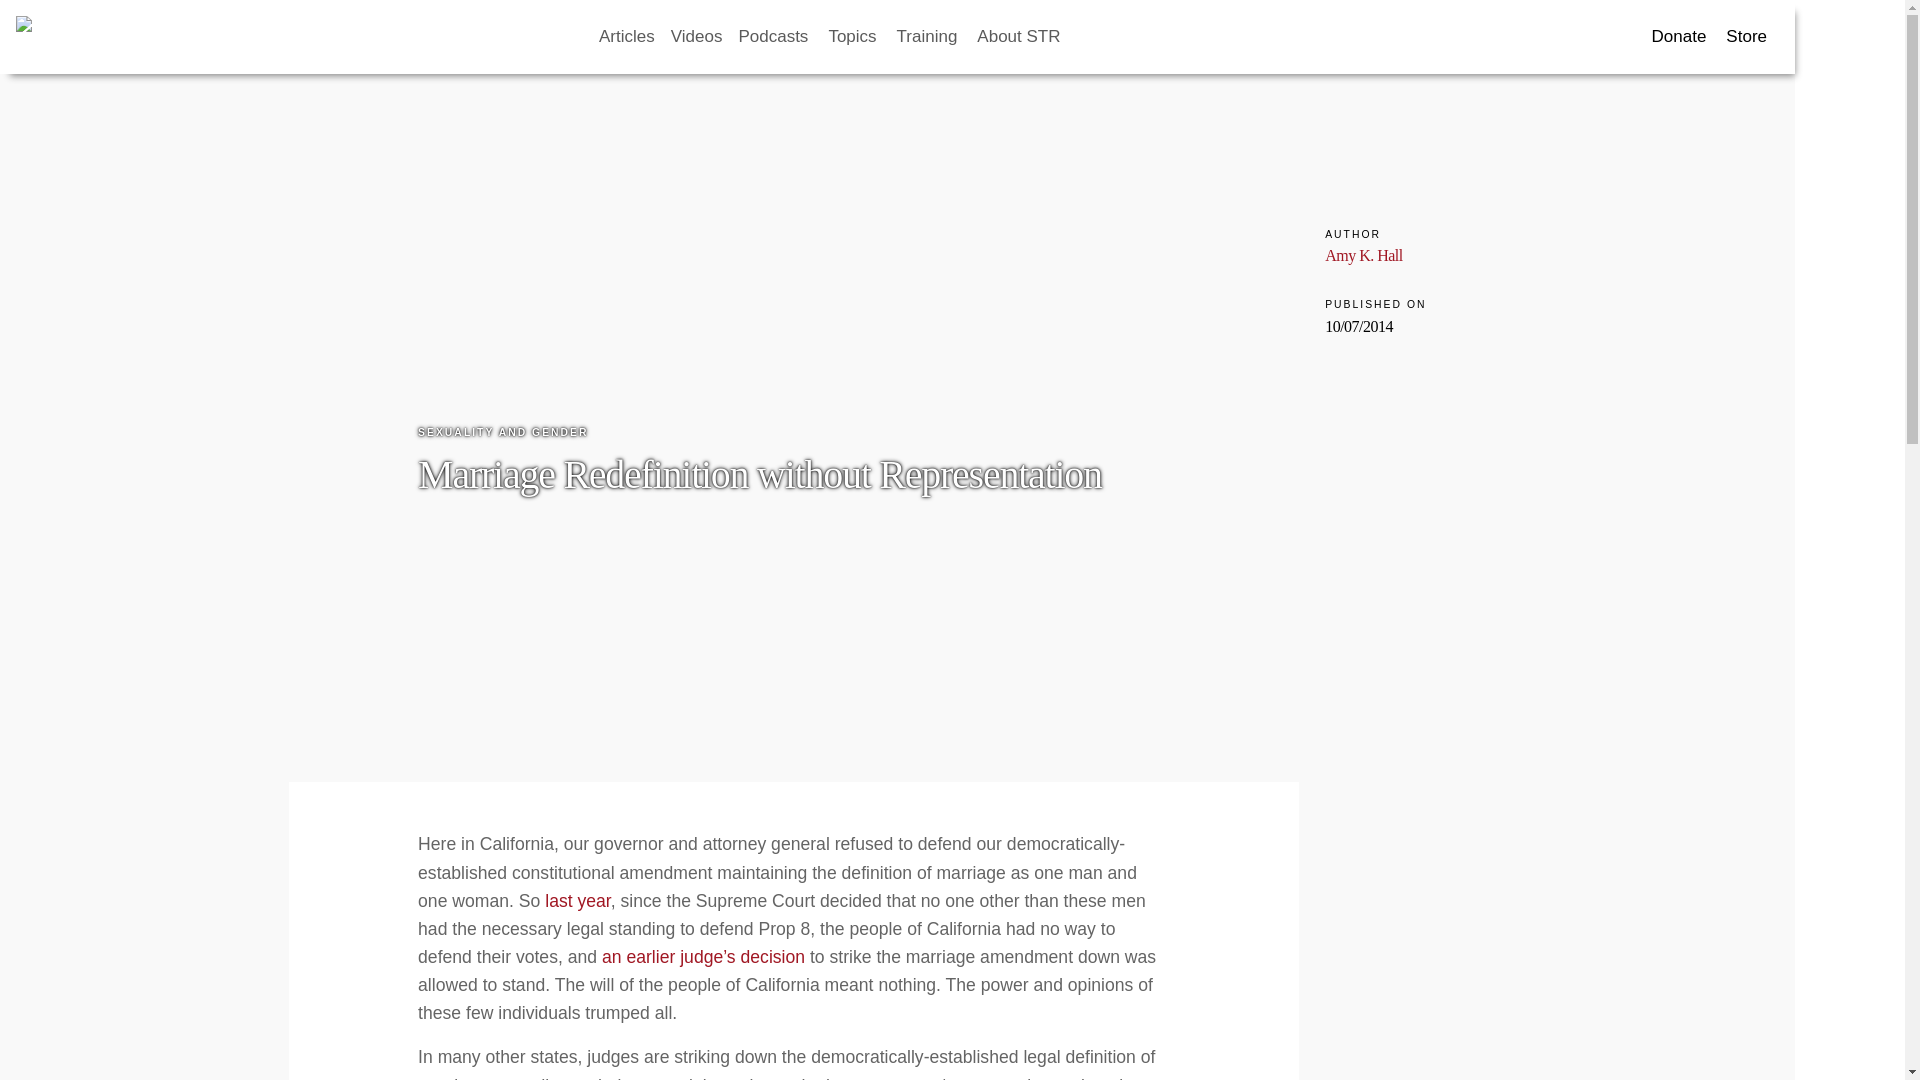 This screenshot has width=1920, height=1080. I want to click on Videos, so click(742, 37).